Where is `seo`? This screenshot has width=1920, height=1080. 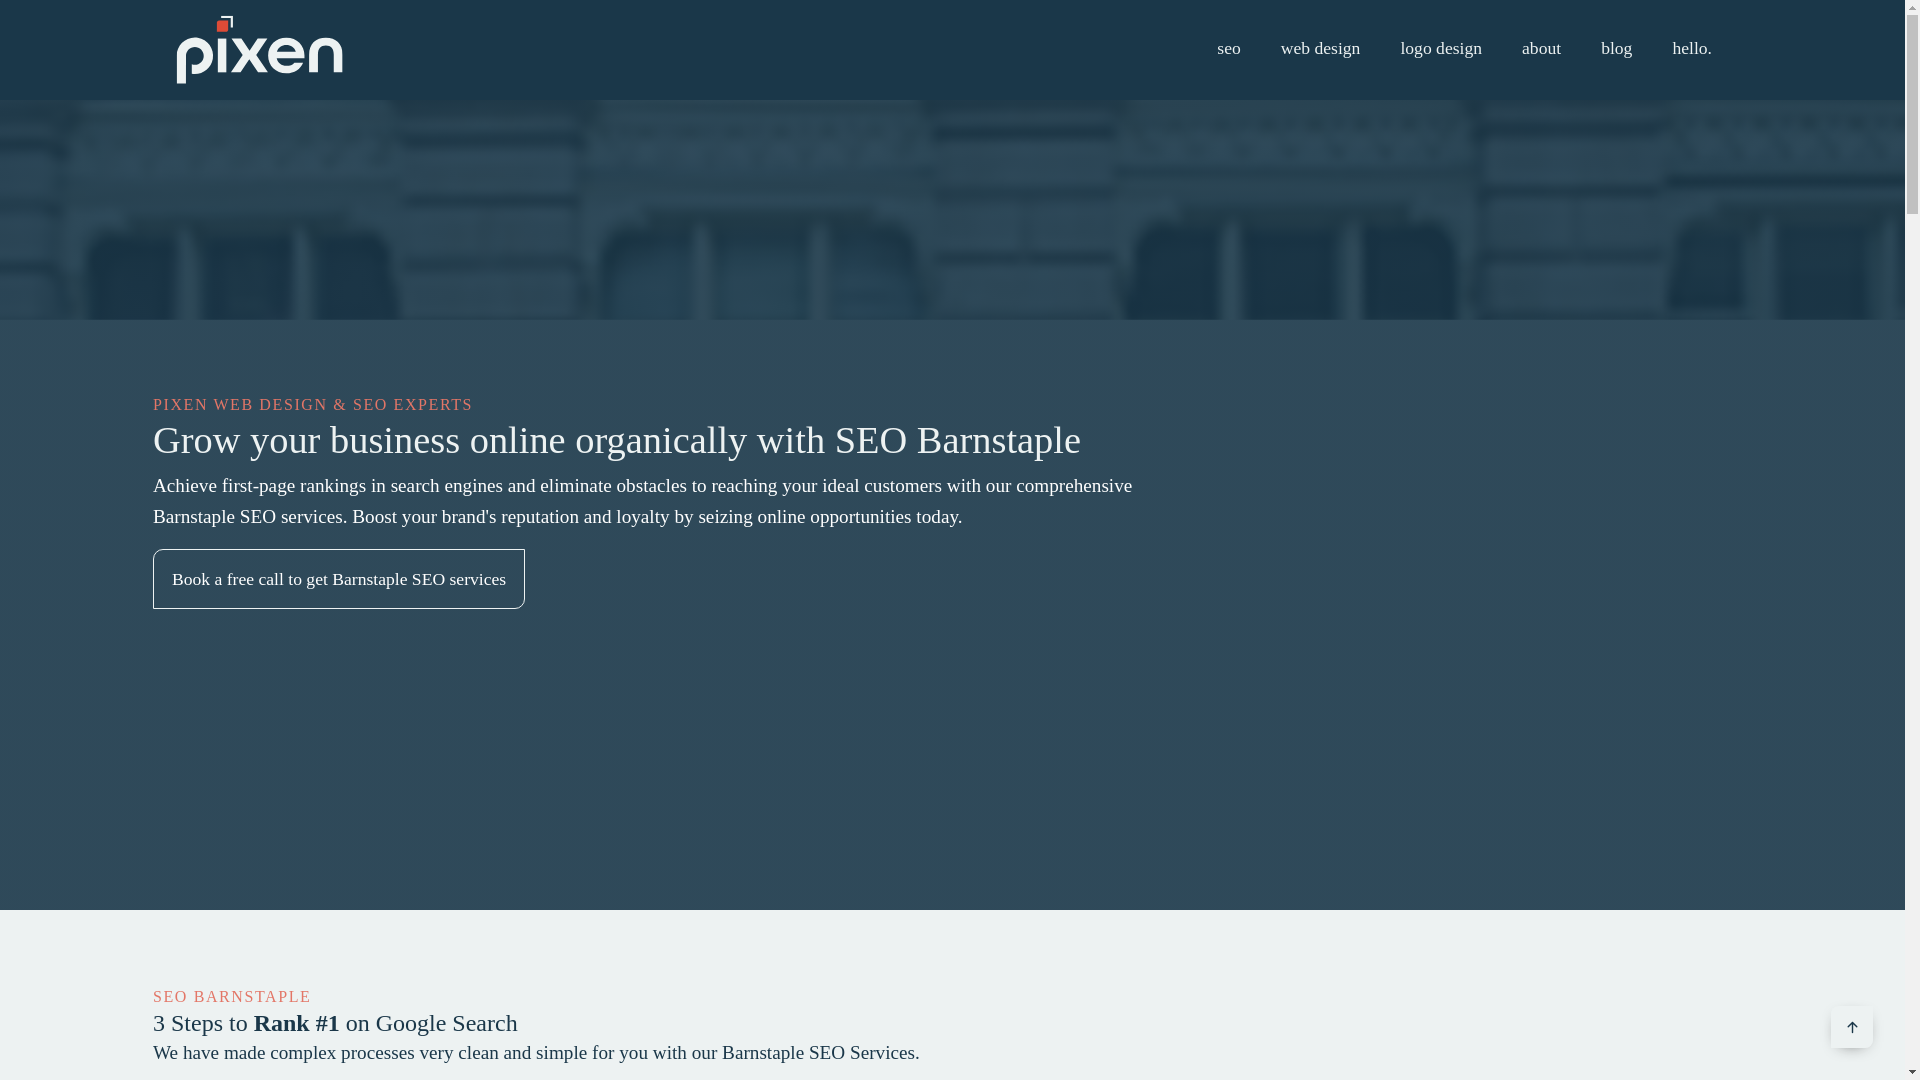
seo is located at coordinates (1228, 48).